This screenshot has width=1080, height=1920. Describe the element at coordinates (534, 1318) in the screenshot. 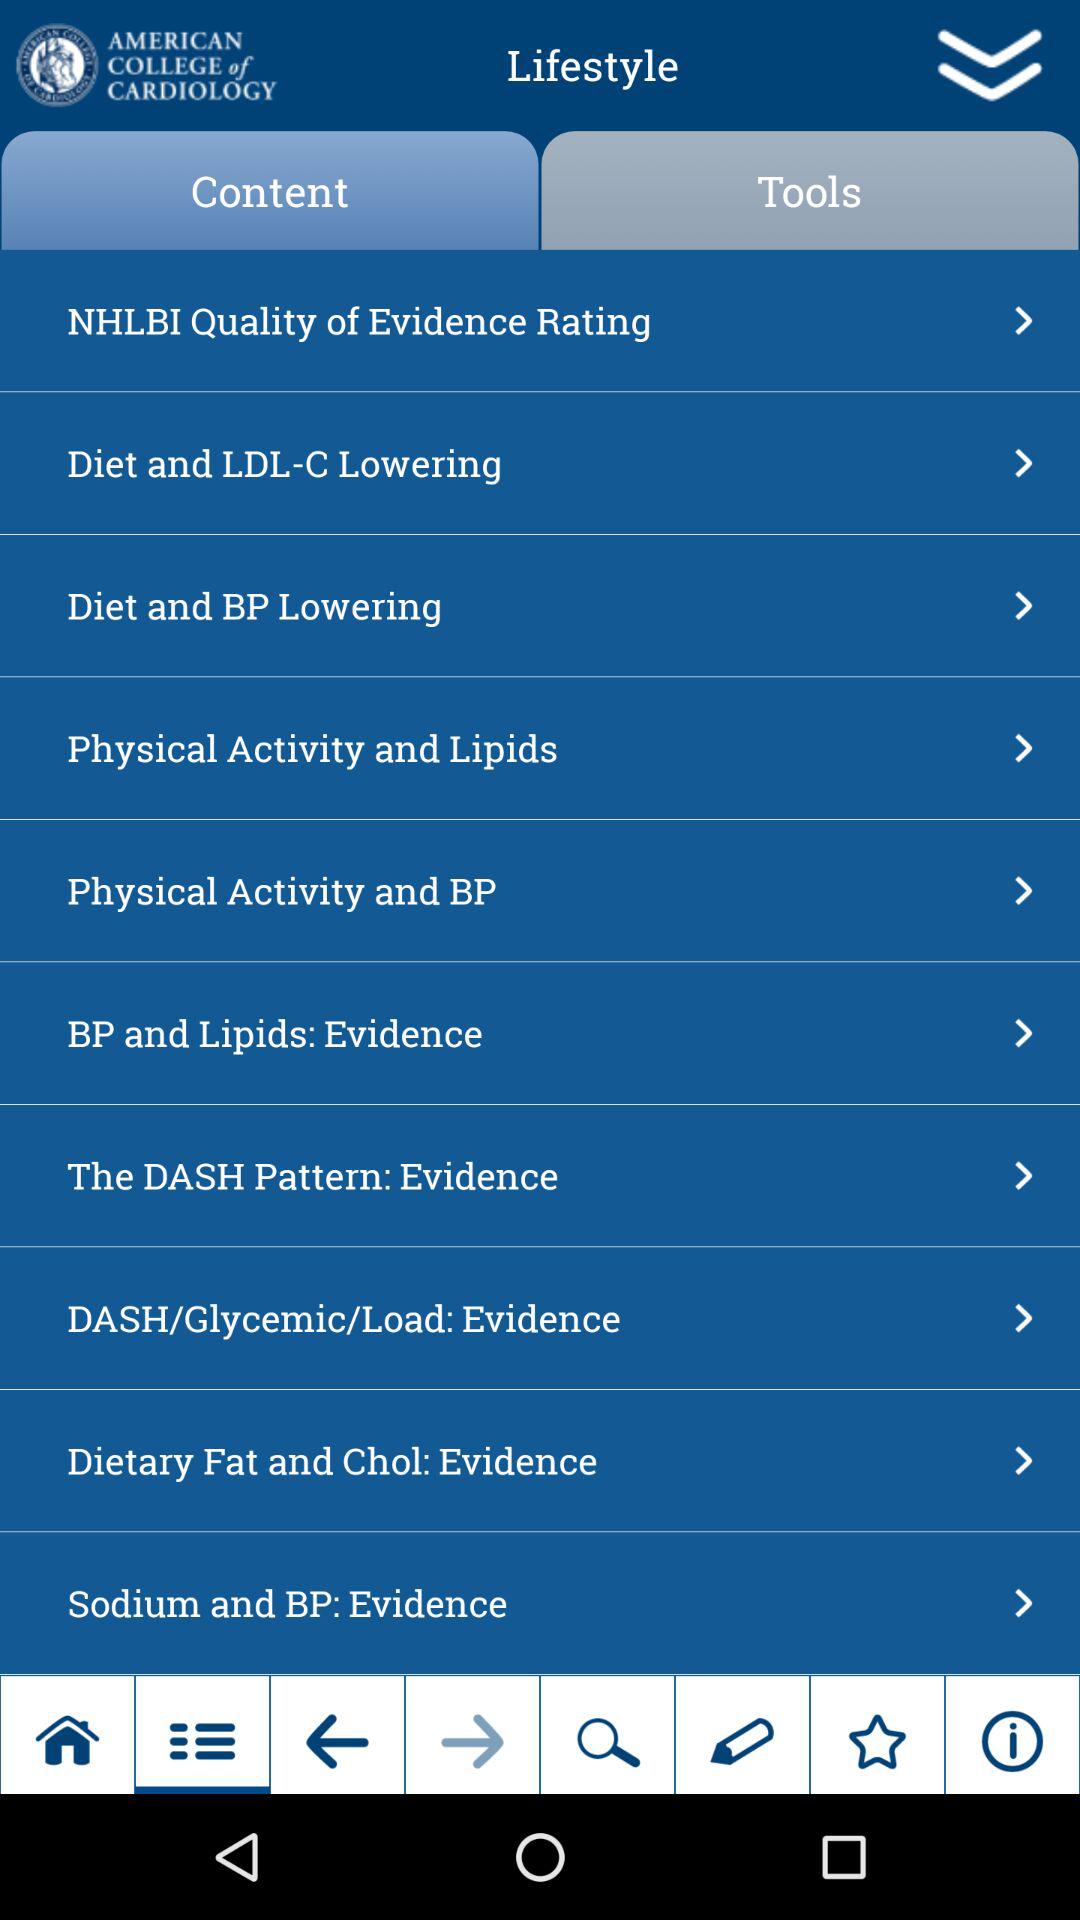

I see `choose dash glycemic load icon` at that location.